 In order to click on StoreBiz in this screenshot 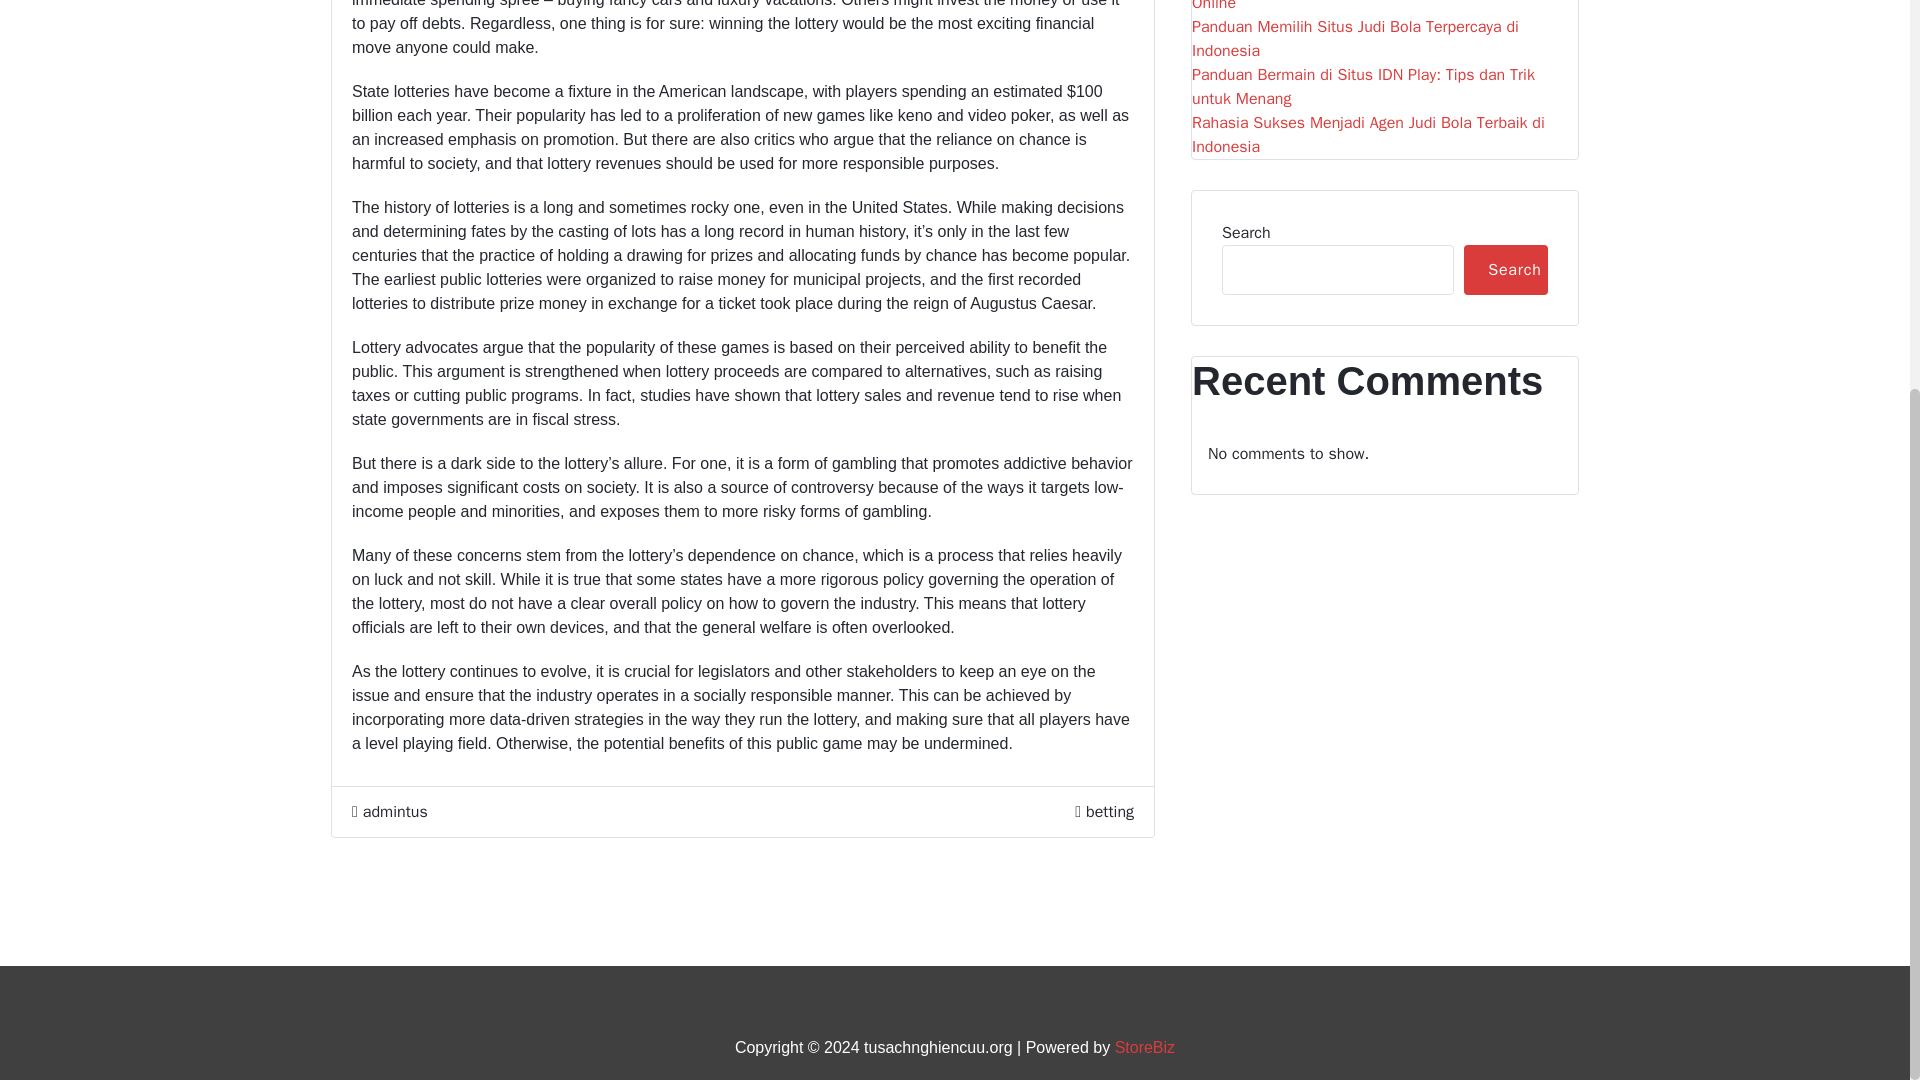, I will do `click(1145, 1047)`.